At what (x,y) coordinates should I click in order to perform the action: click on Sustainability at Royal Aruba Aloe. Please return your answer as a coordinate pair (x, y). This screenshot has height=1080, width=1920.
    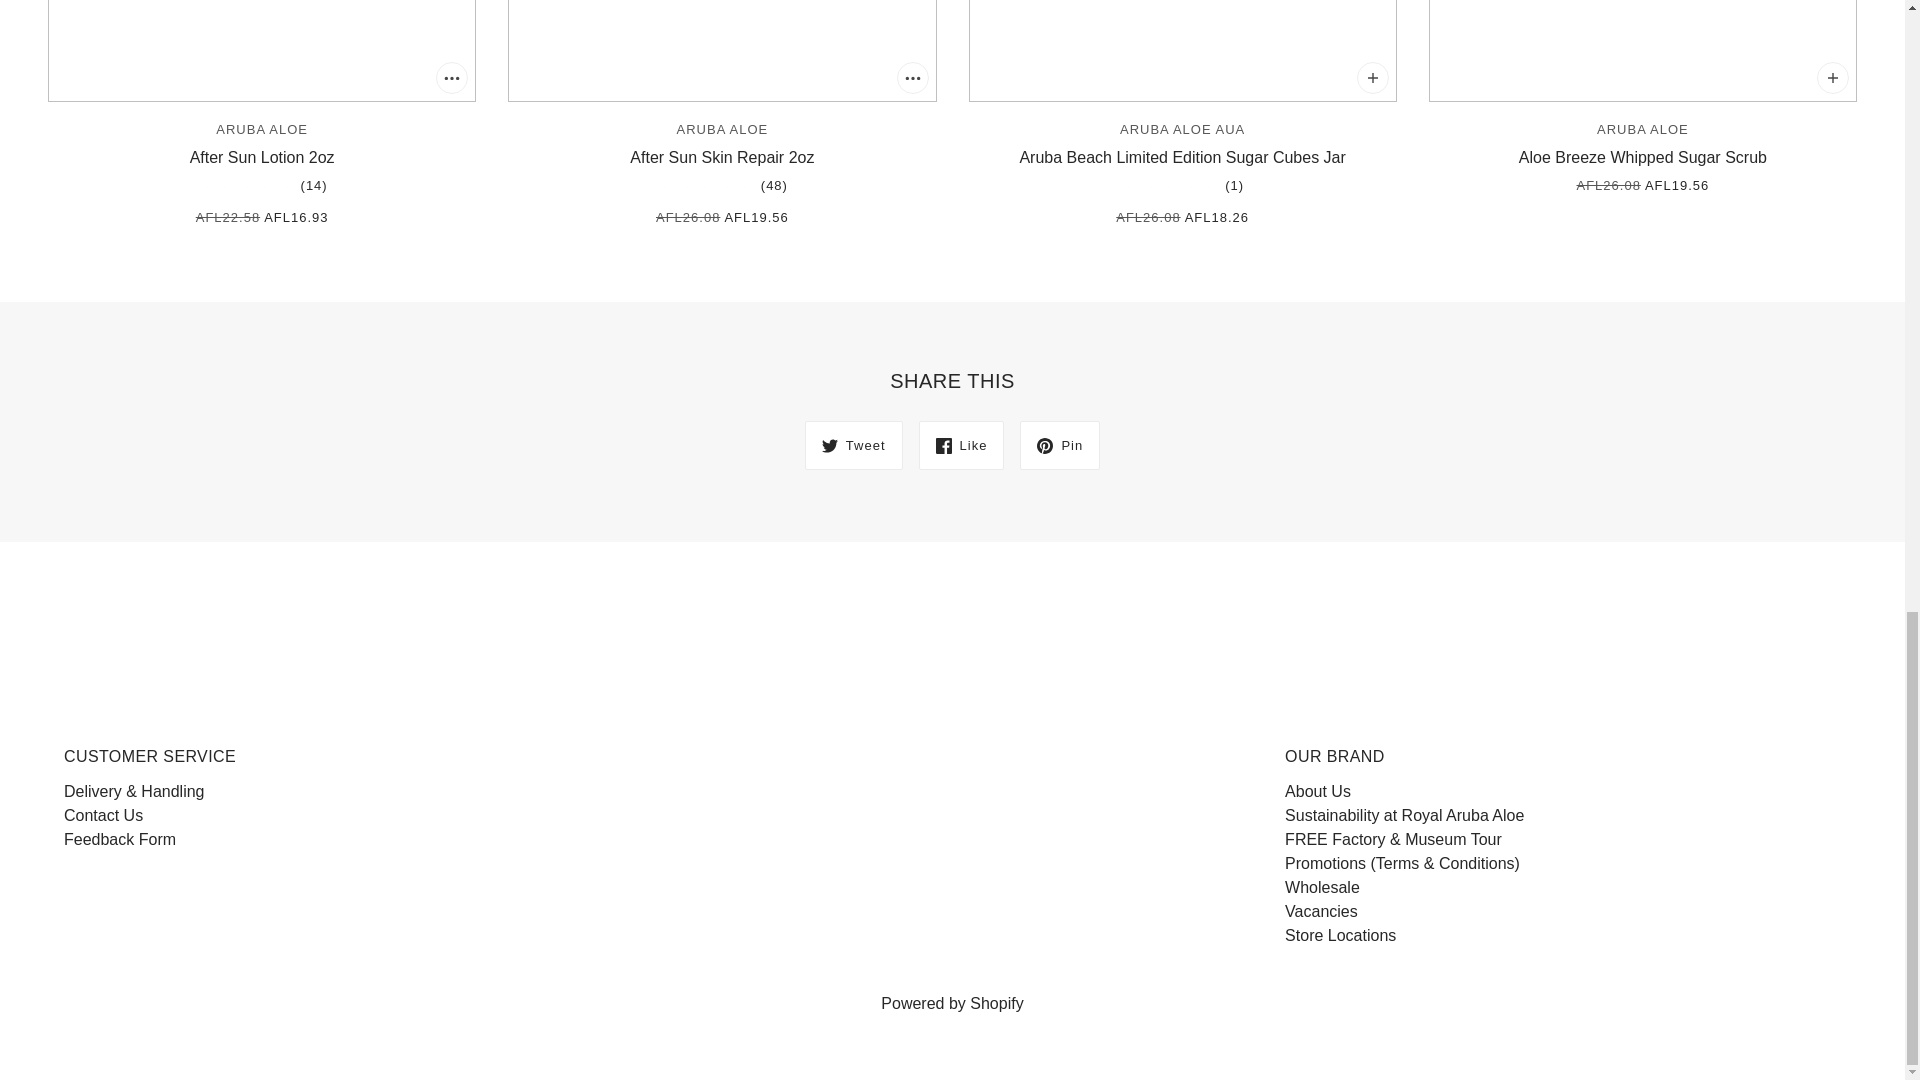
    Looking at the image, I should click on (262, 115).